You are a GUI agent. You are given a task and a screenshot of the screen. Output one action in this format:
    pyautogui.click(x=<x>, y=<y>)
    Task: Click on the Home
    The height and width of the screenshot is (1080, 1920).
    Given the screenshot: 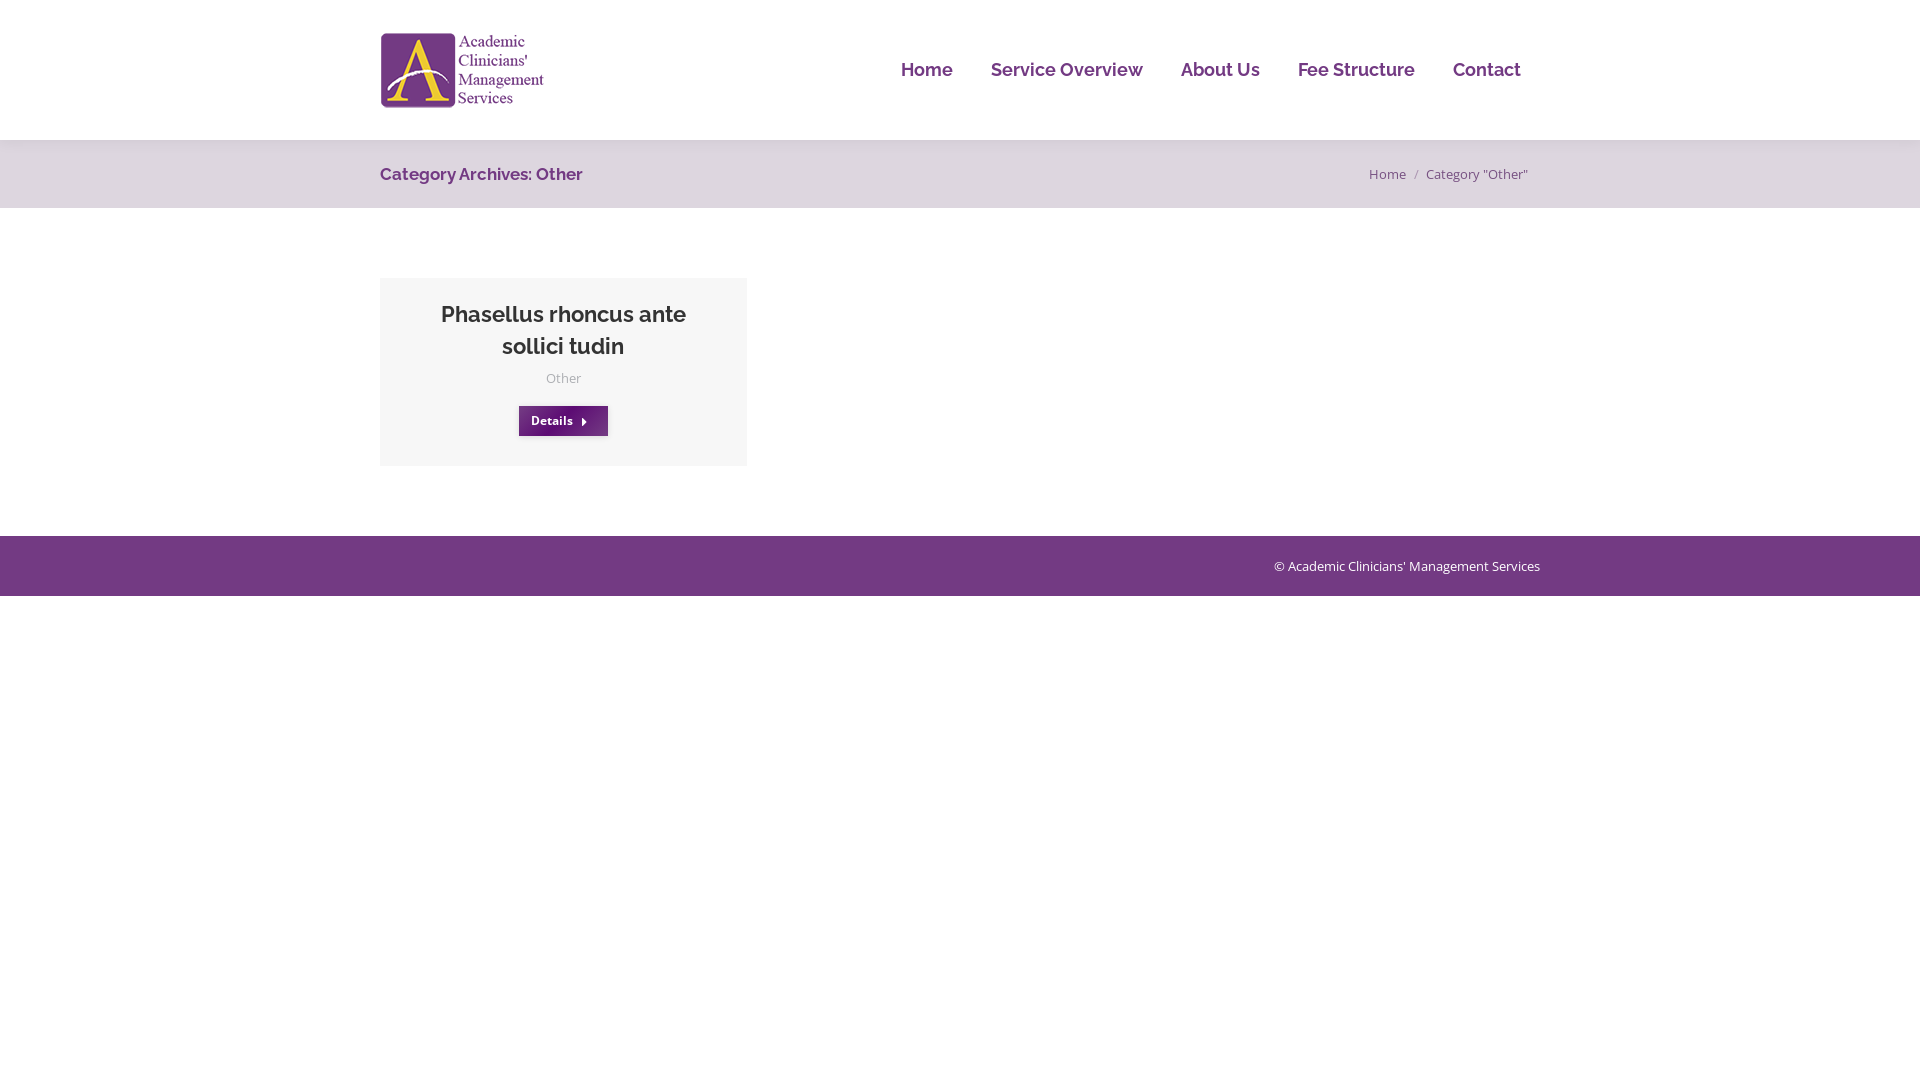 What is the action you would take?
    pyautogui.click(x=1388, y=174)
    